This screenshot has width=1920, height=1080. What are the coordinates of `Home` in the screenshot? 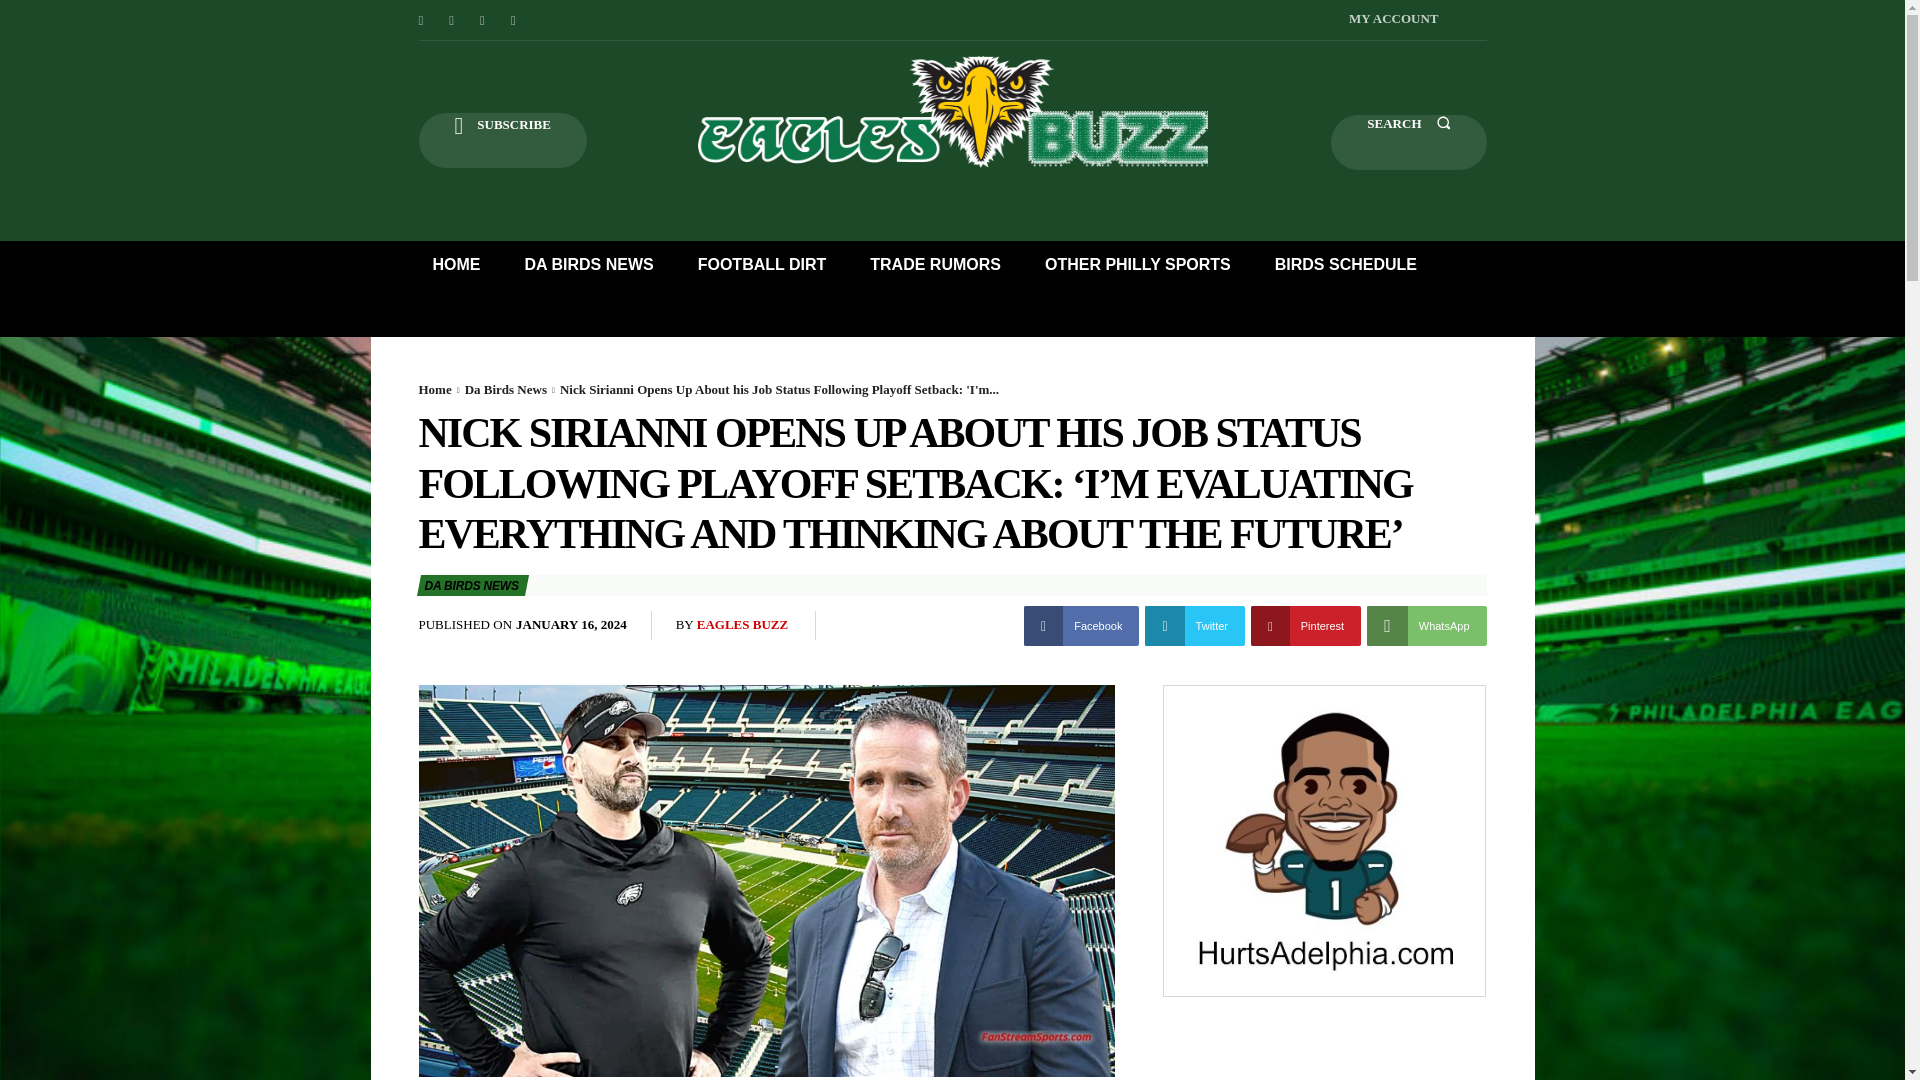 It's located at (434, 390).